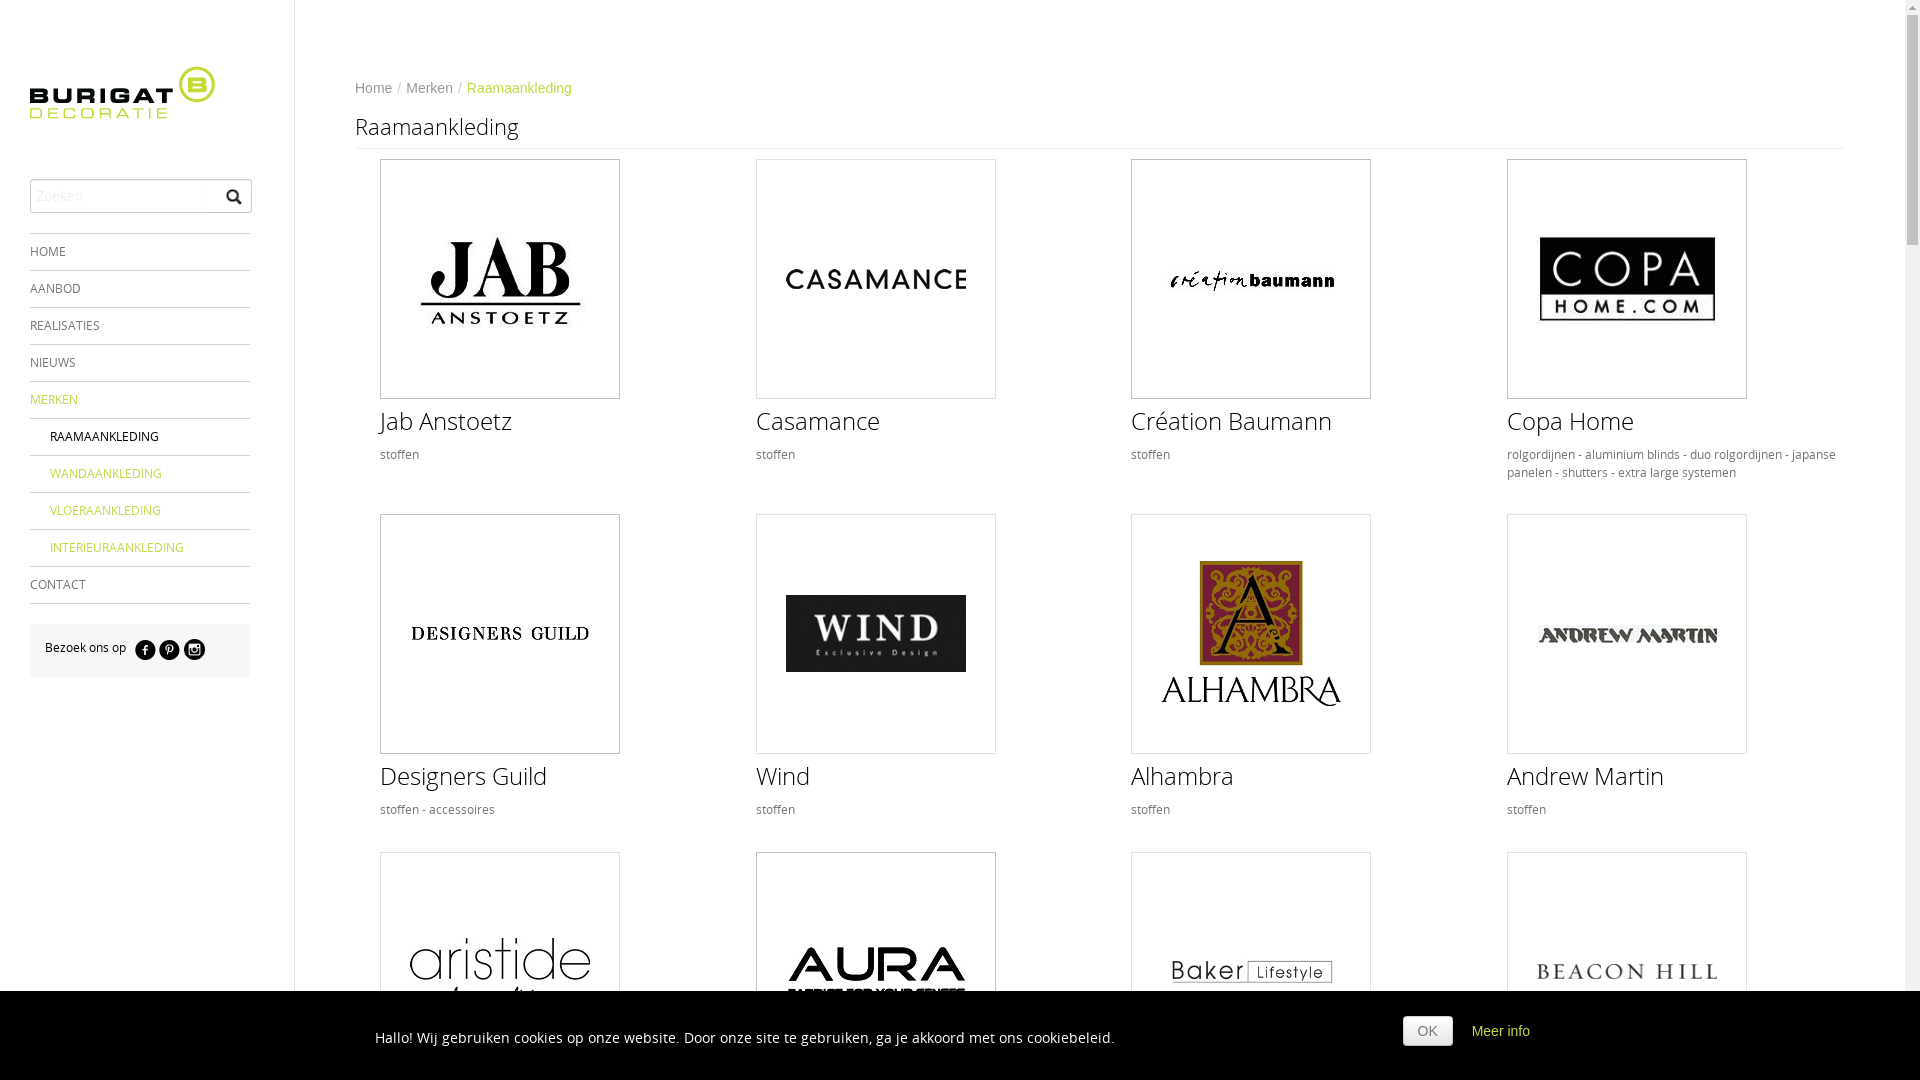  I want to click on Home, so click(374, 88).